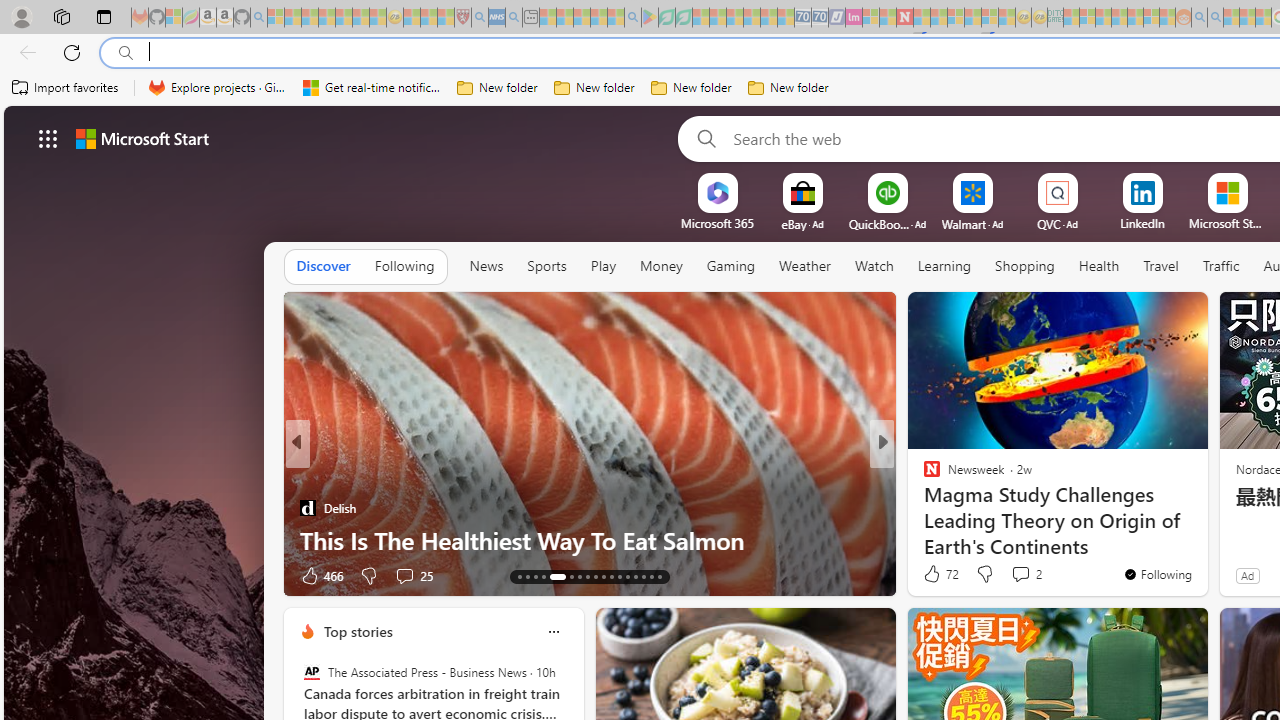  I want to click on google - Search - Sleeping, so click(632, 18).